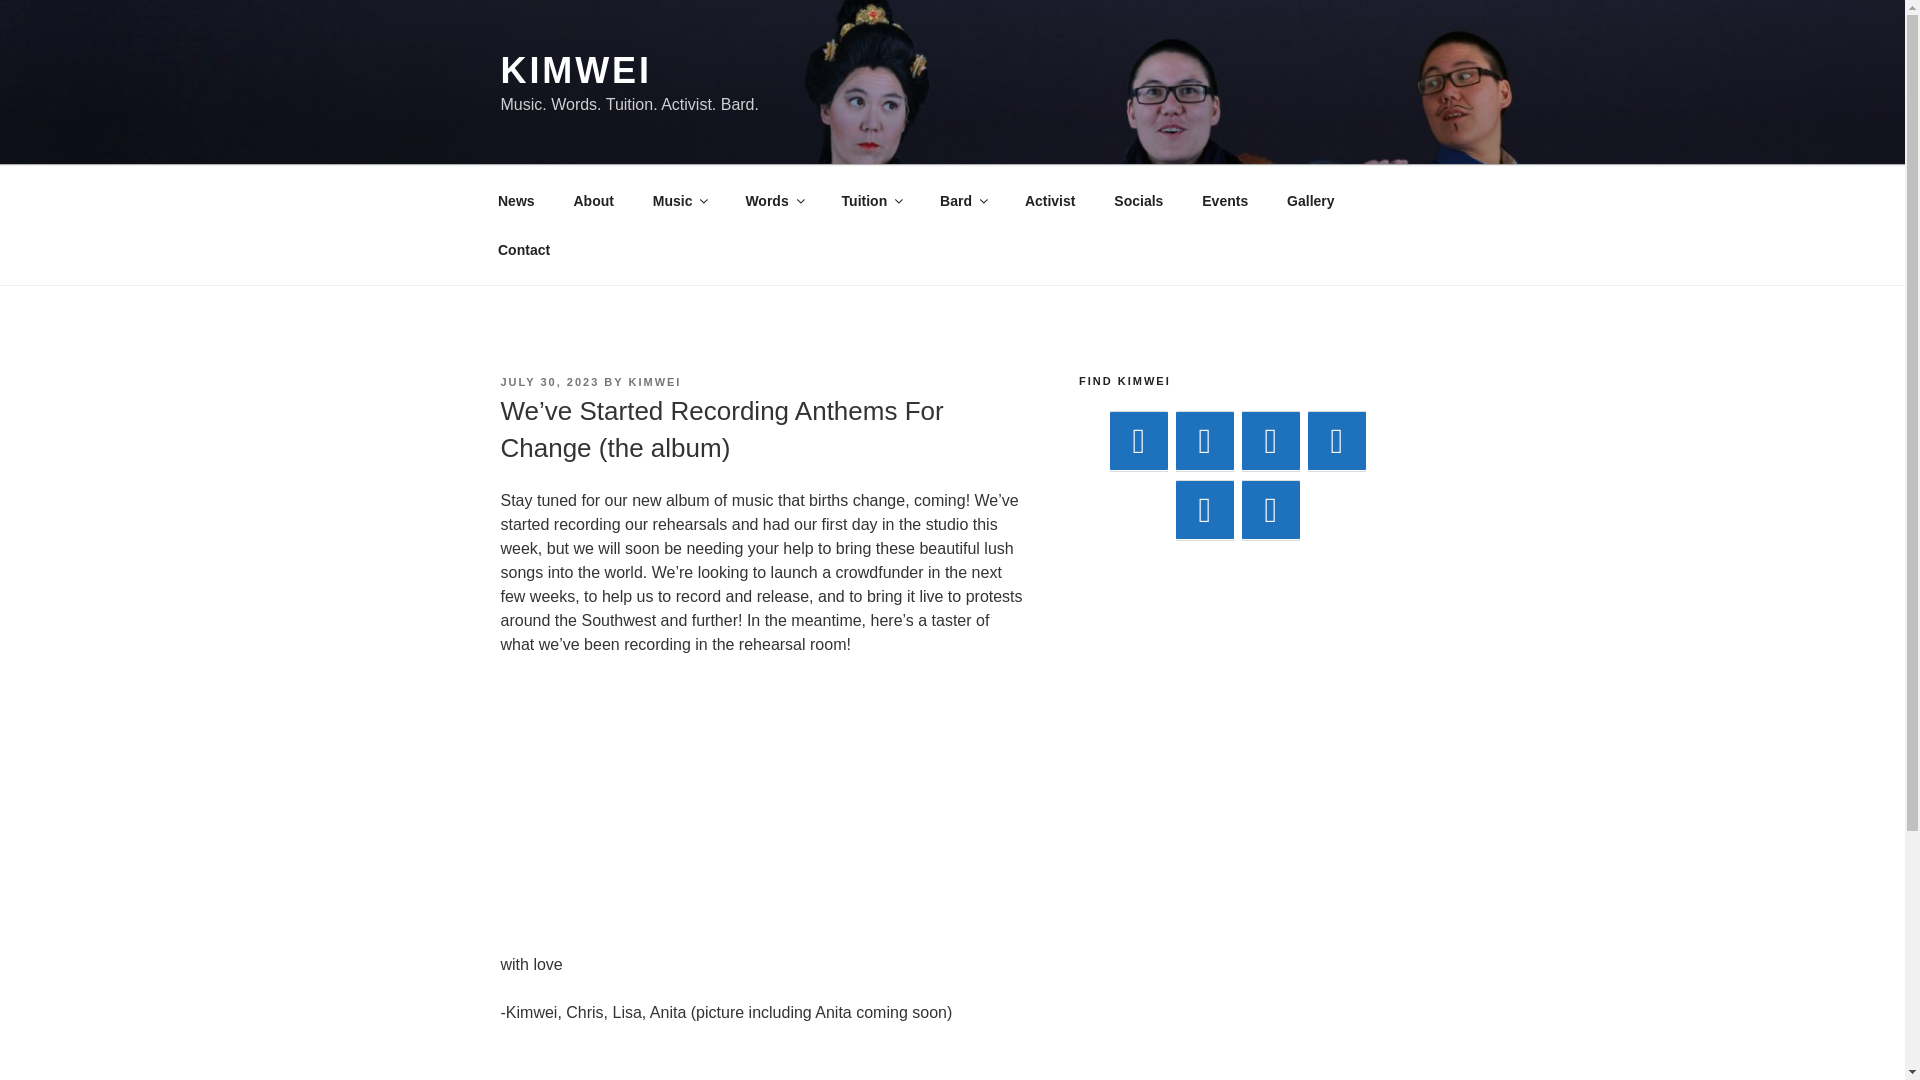 Image resolution: width=1920 pixels, height=1080 pixels. Describe the element at coordinates (523, 250) in the screenshot. I see `Contact` at that location.